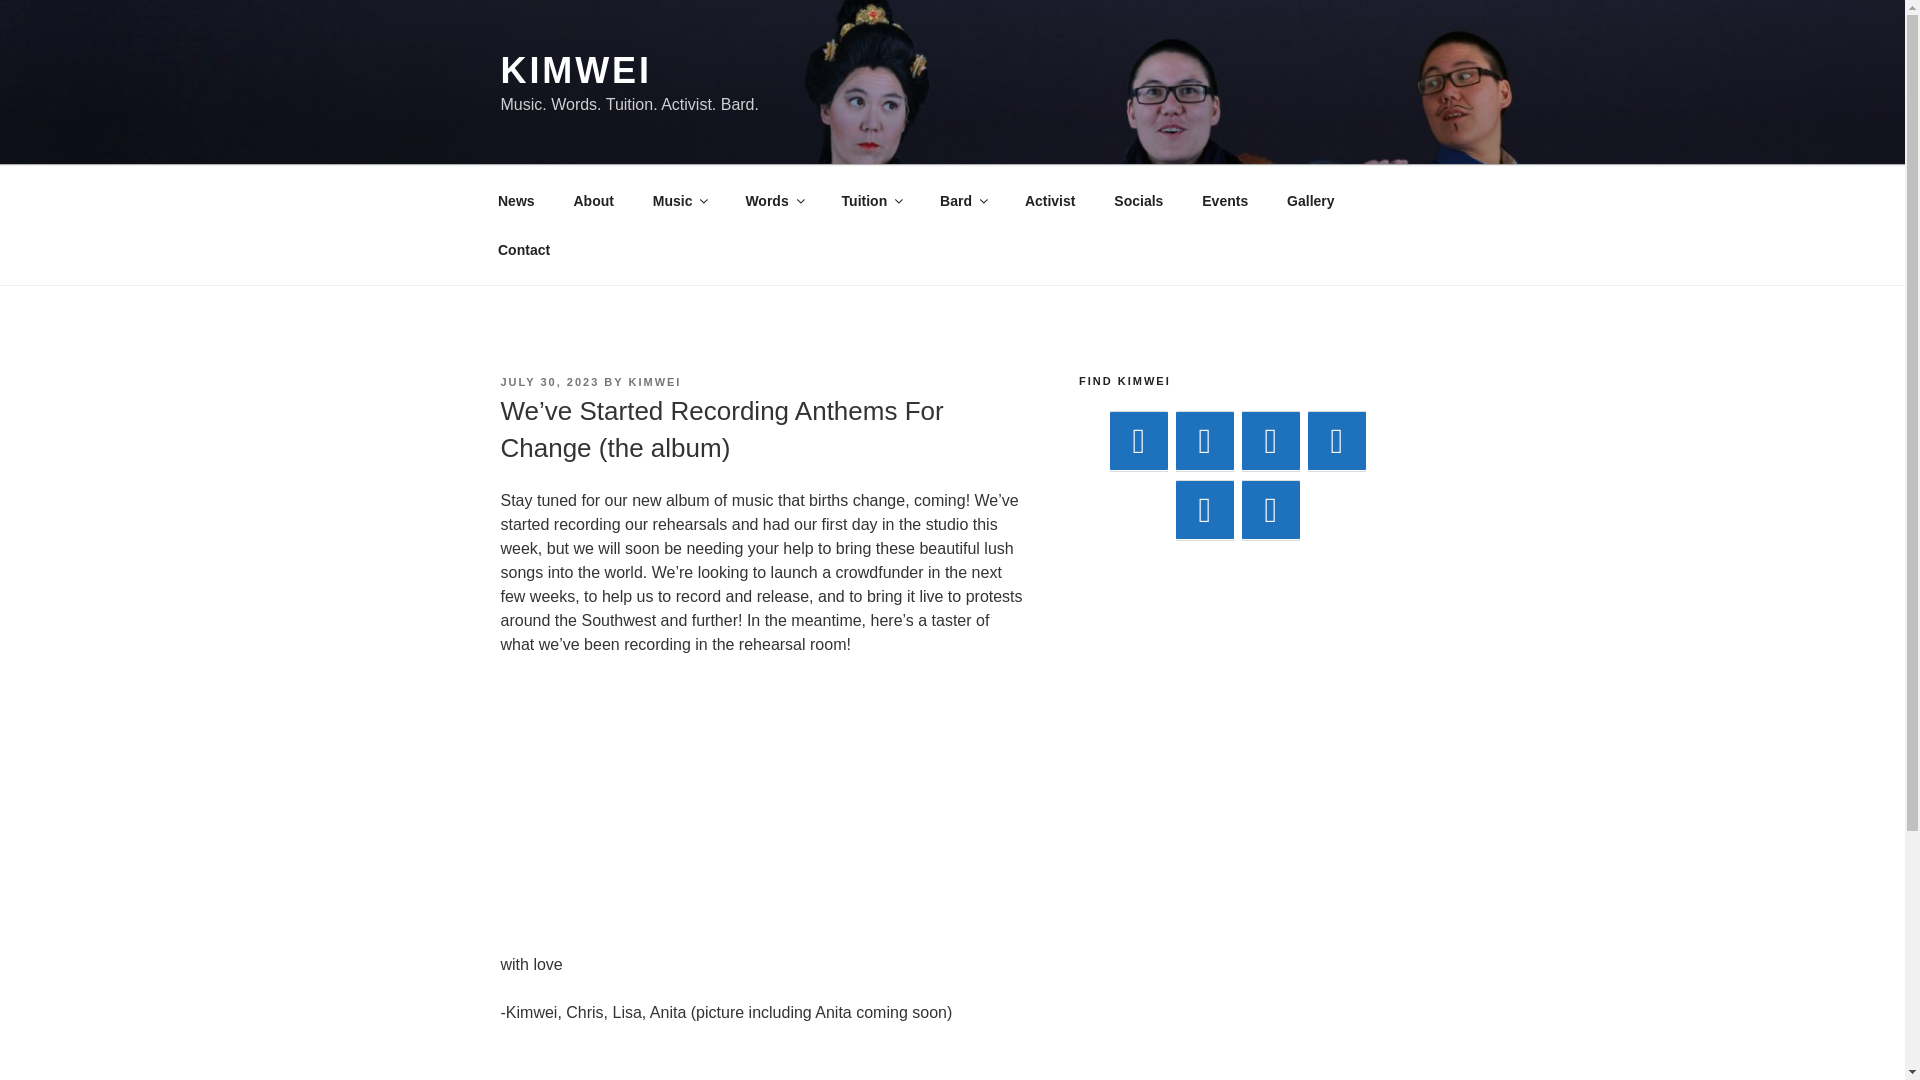 Image resolution: width=1920 pixels, height=1080 pixels. Describe the element at coordinates (523, 250) in the screenshot. I see `Contact` at that location.